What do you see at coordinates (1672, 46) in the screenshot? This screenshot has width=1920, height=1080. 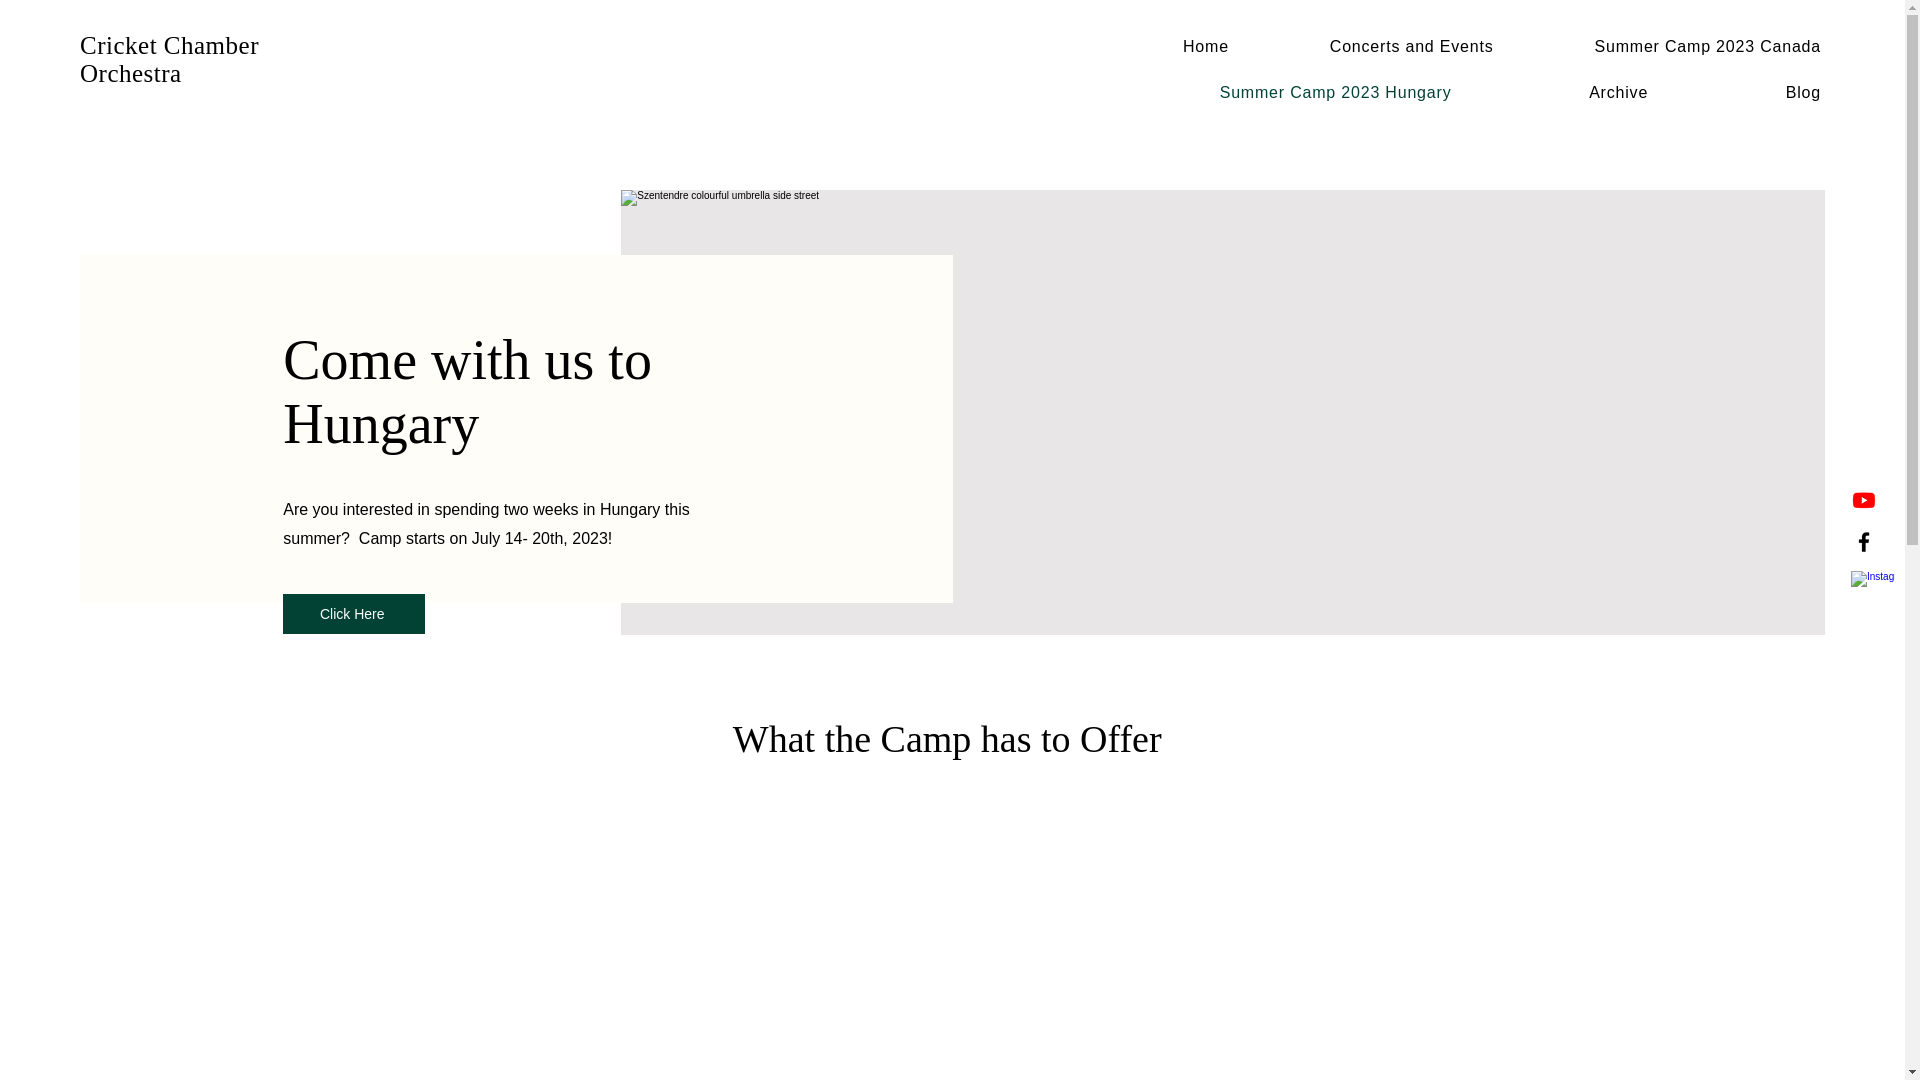 I see `Summer Camp 2023 Canada` at bounding box center [1672, 46].